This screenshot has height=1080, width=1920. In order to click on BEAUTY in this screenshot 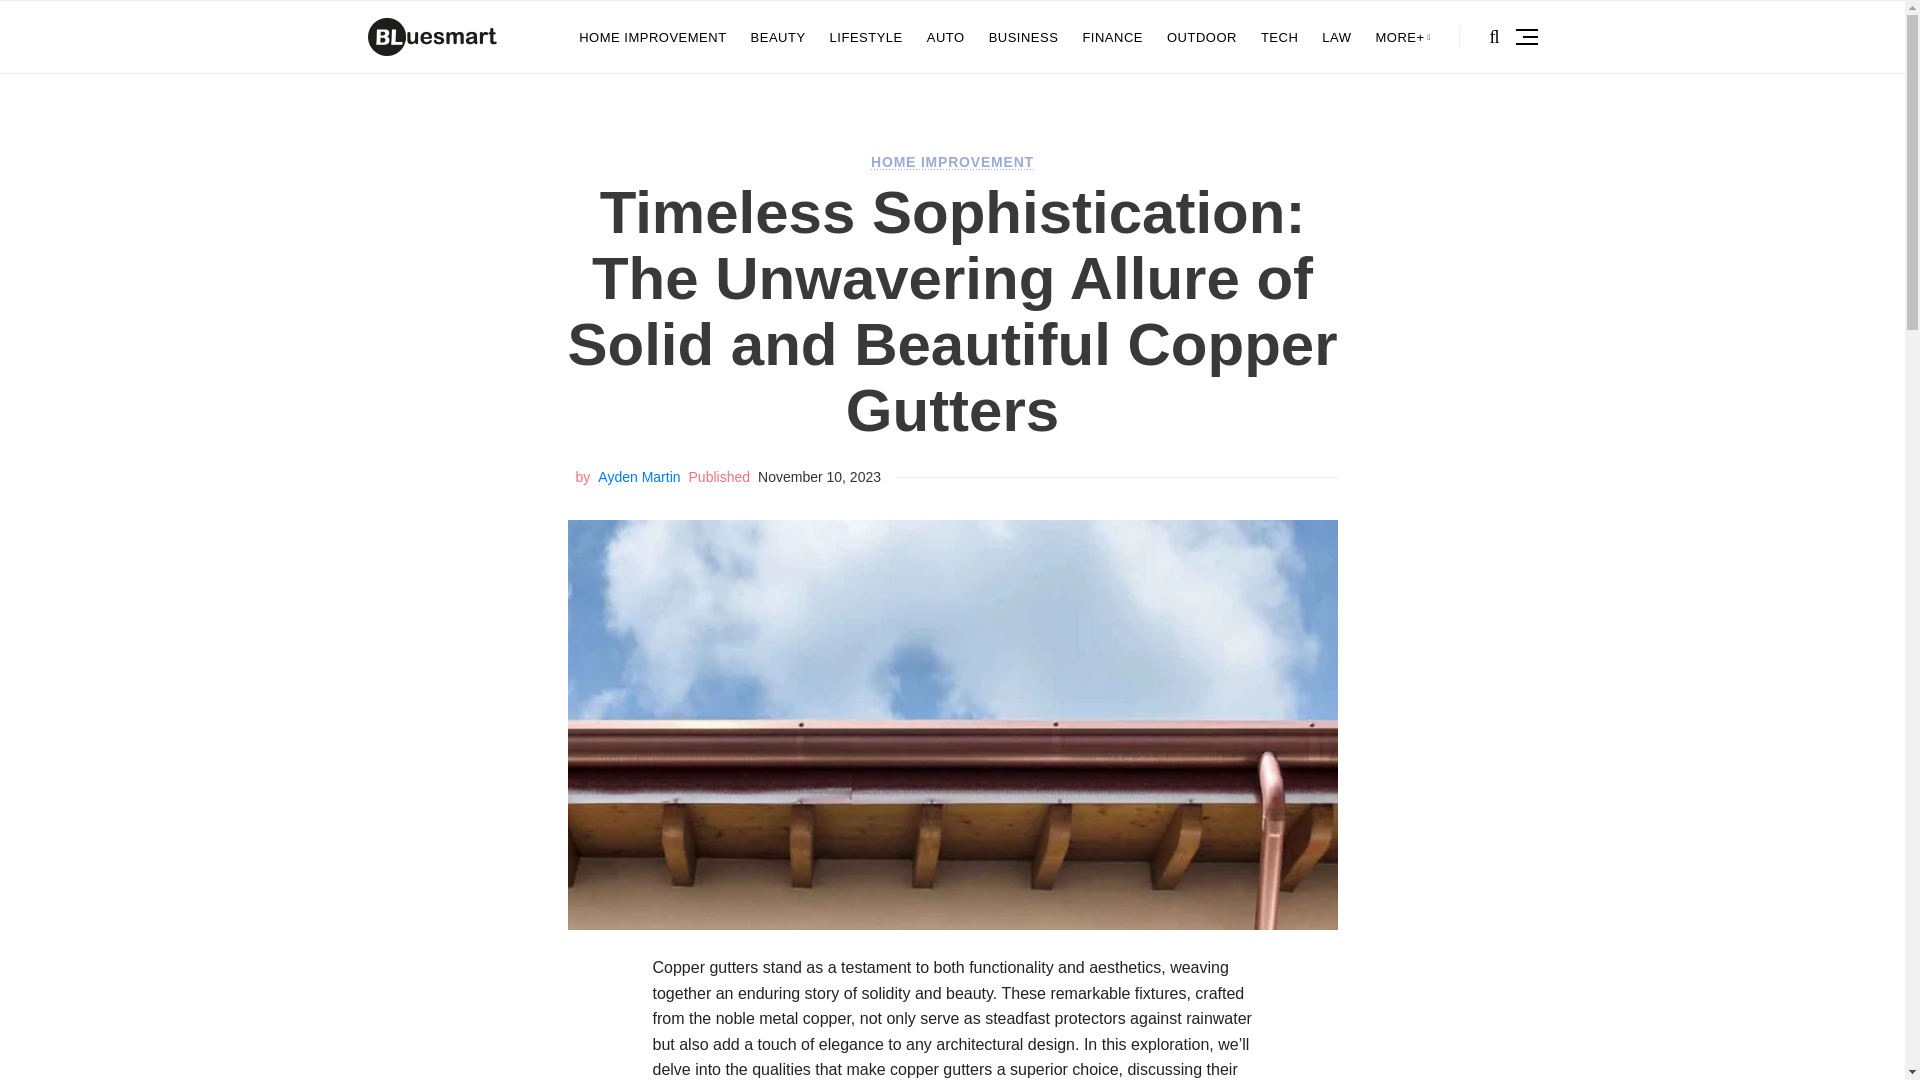, I will do `click(778, 37)`.